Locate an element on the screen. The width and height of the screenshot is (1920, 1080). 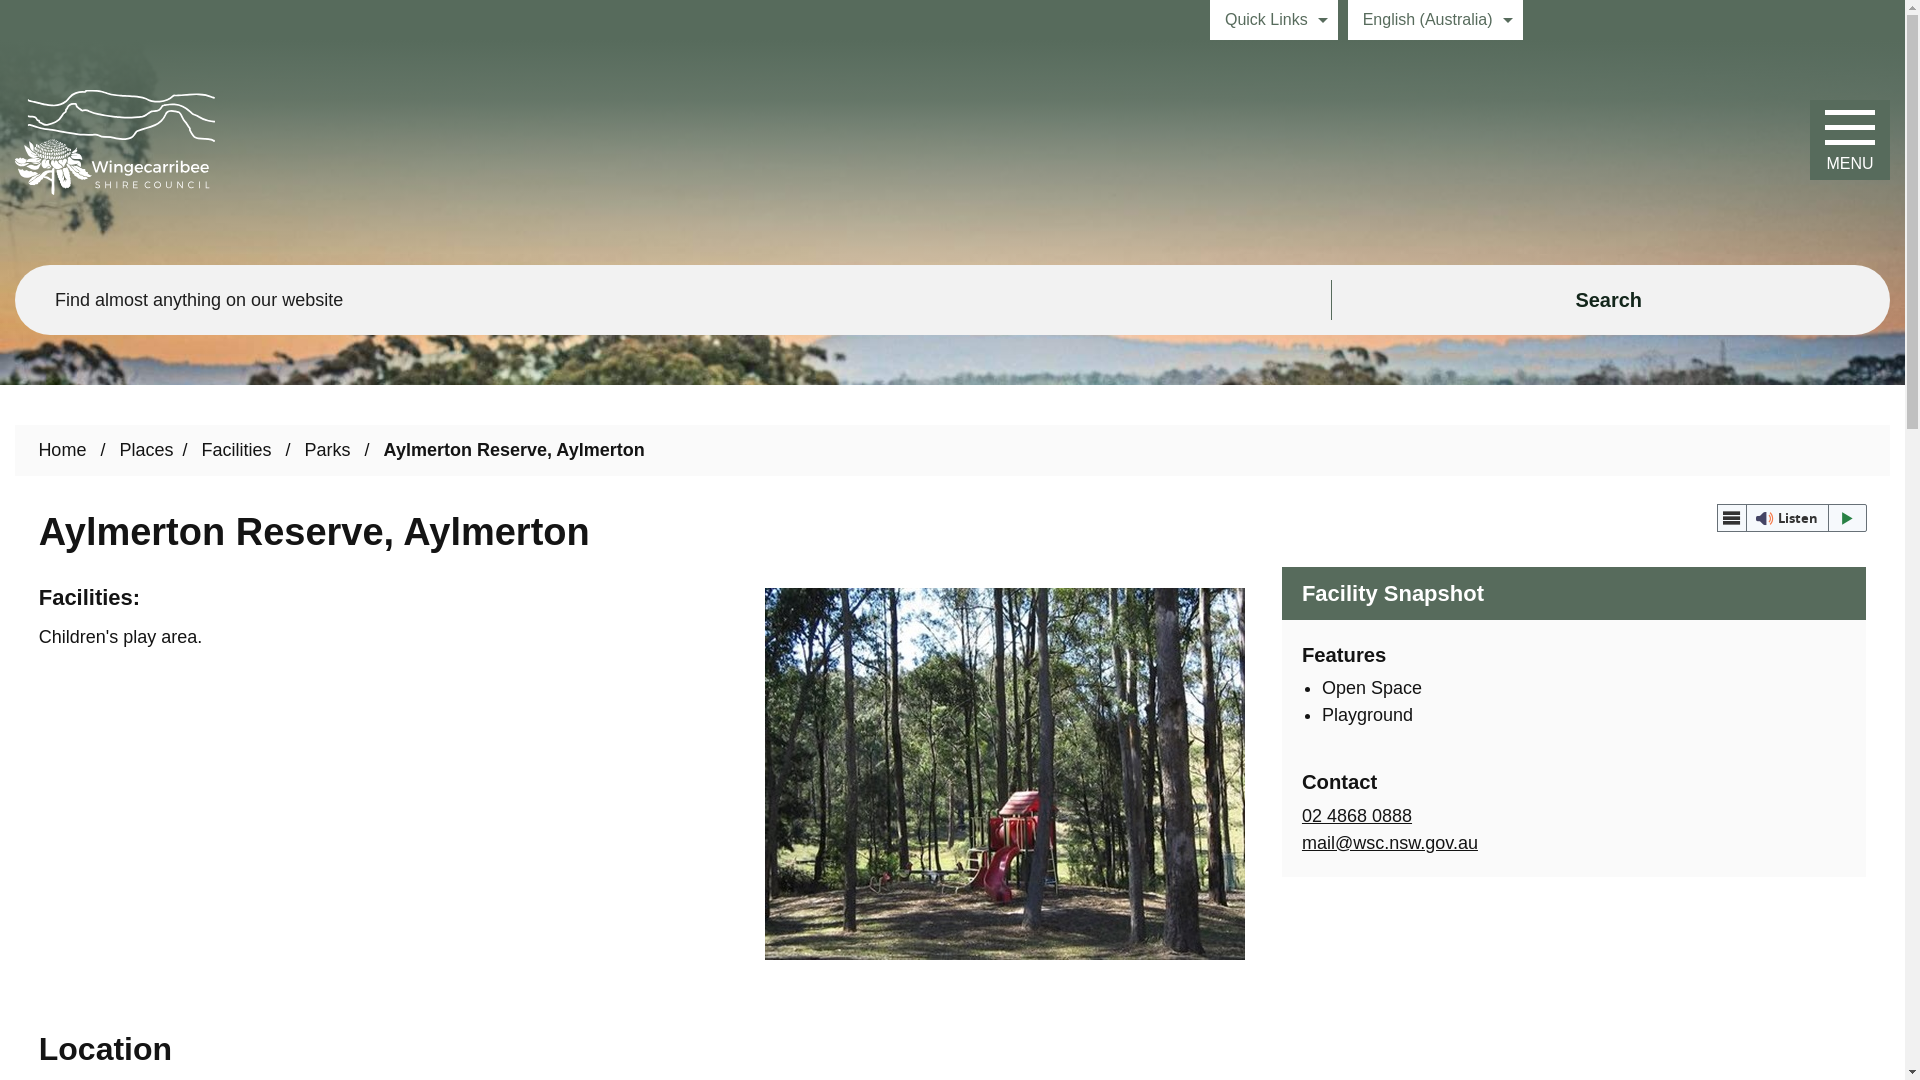
MENU is located at coordinates (1850, 140).